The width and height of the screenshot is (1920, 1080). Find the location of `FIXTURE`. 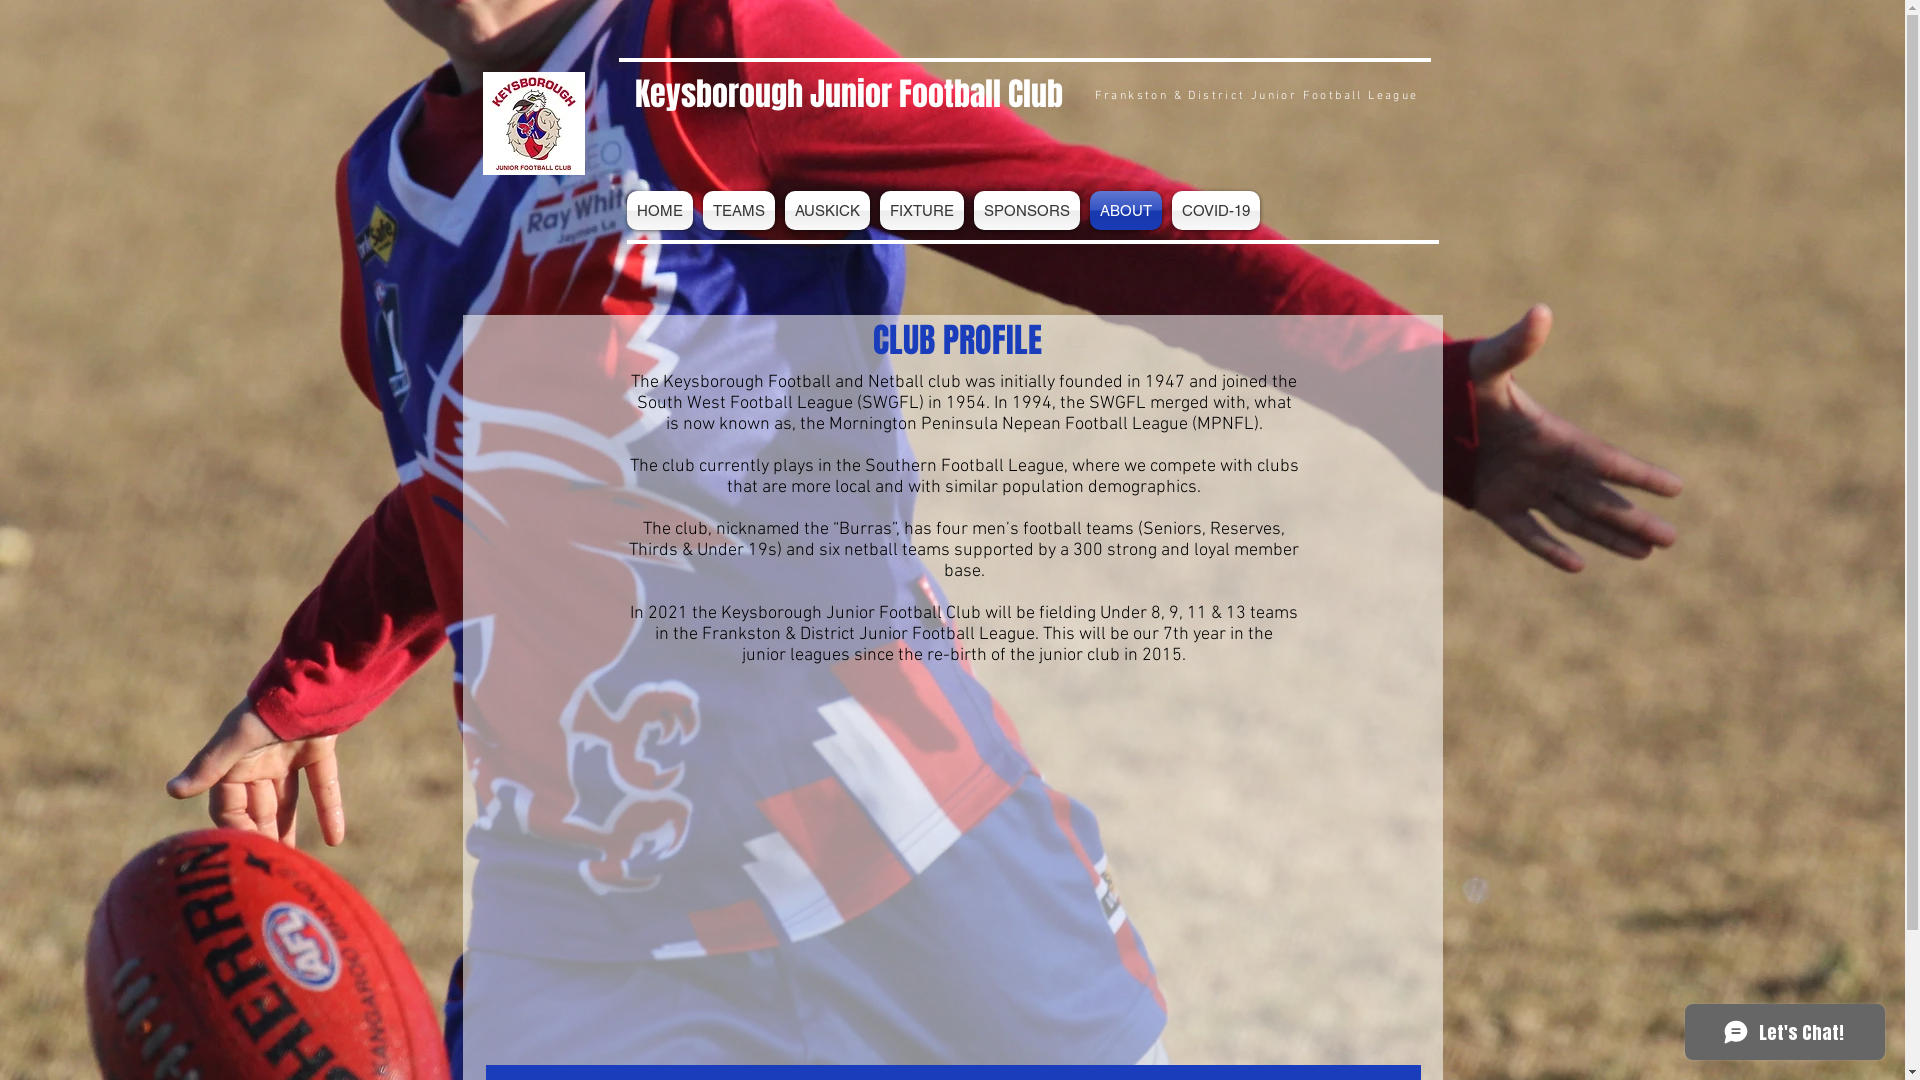

FIXTURE is located at coordinates (921, 210).